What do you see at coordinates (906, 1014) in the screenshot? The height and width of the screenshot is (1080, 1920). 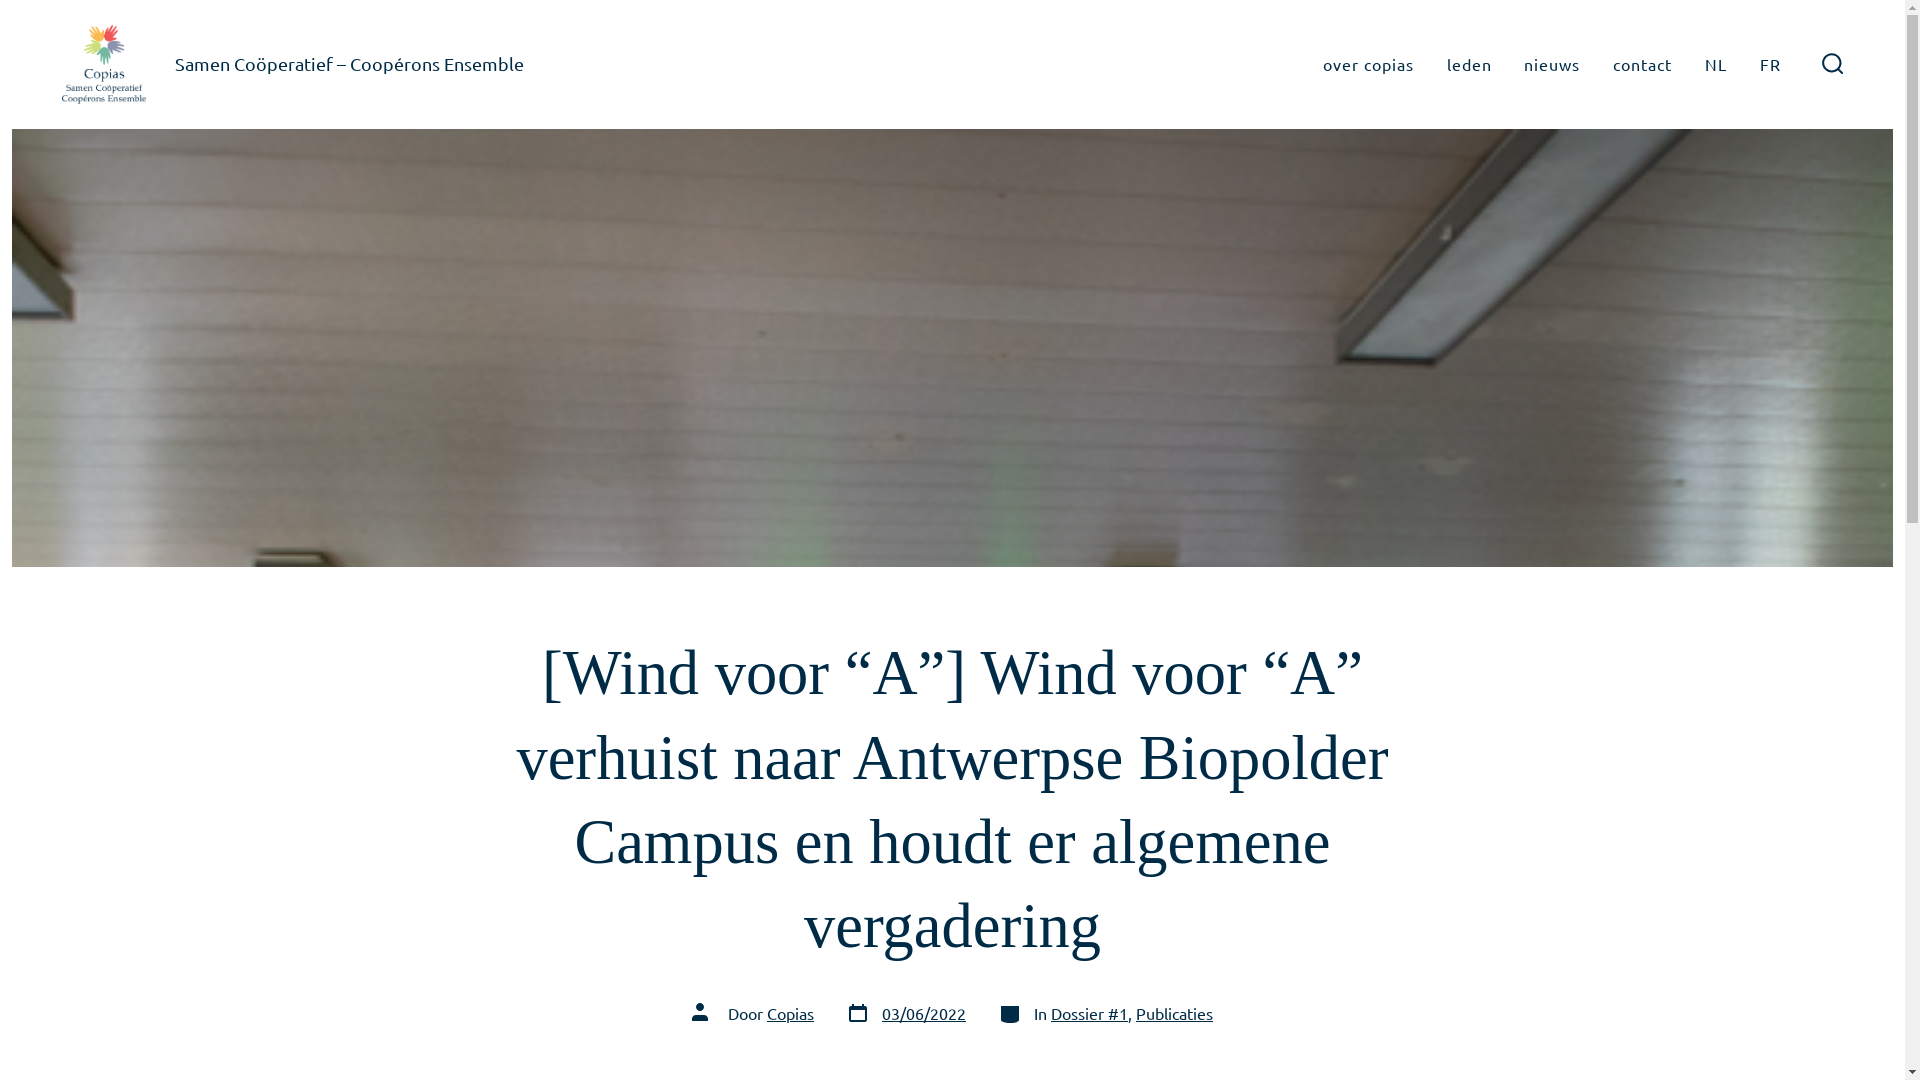 I see `Berichtdatum
03/06/2022` at bounding box center [906, 1014].